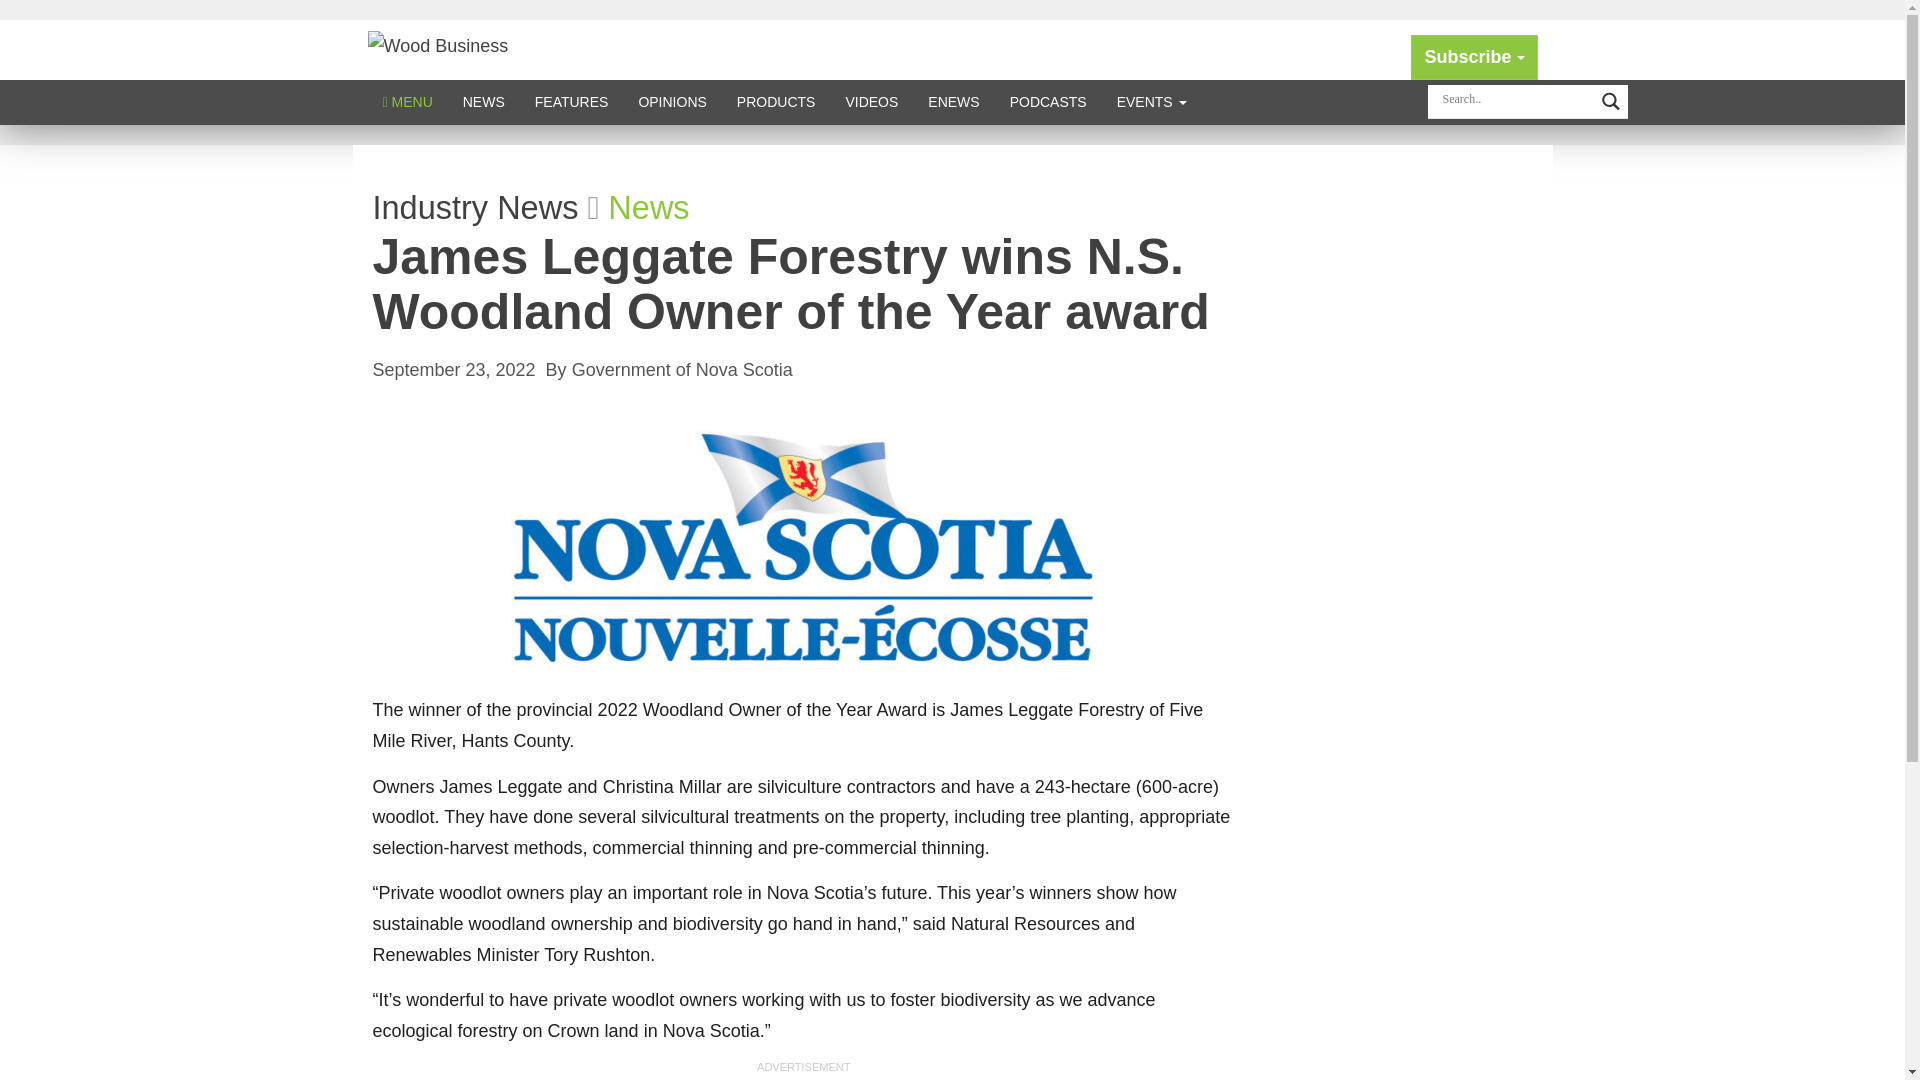 The height and width of the screenshot is (1080, 1920). What do you see at coordinates (408, 102) in the screenshot?
I see `MENU` at bounding box center [408, 102].